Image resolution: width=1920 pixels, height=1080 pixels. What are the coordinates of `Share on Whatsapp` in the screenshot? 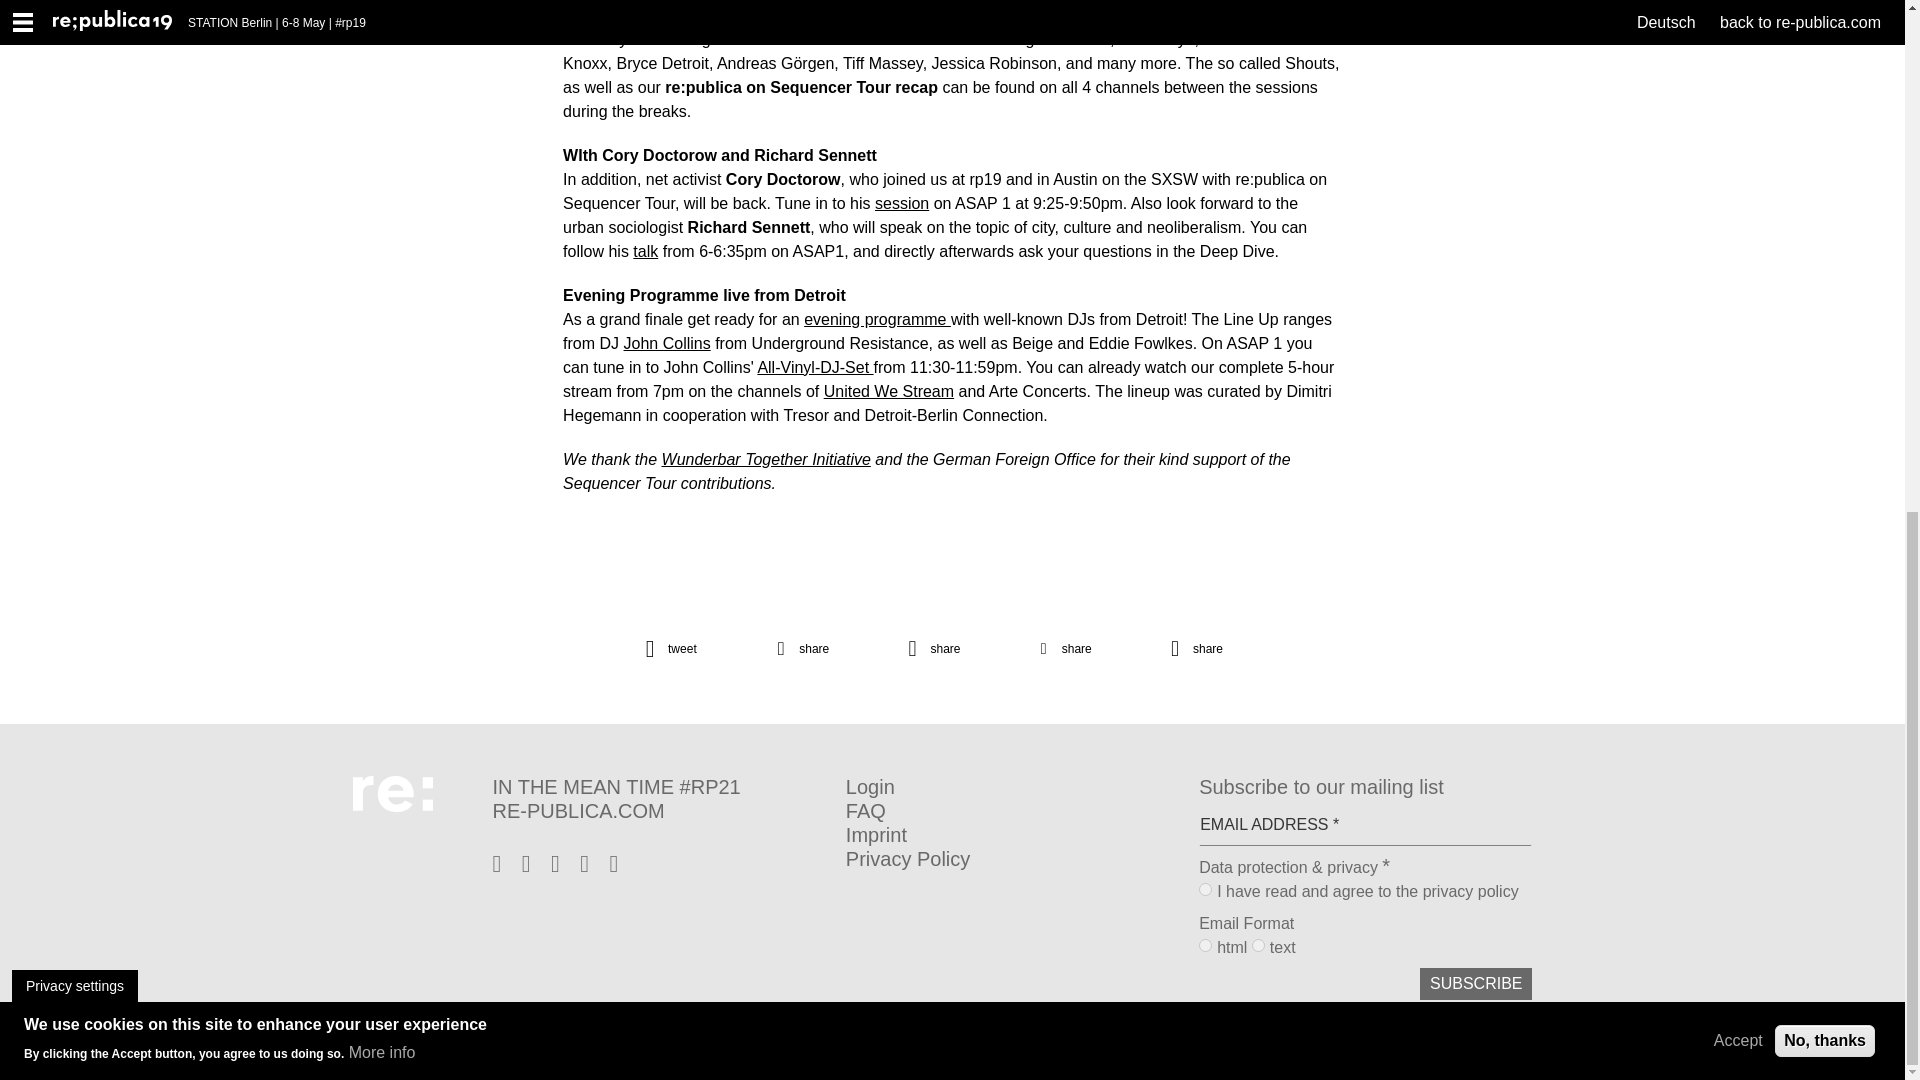 It's located at (953, 648).